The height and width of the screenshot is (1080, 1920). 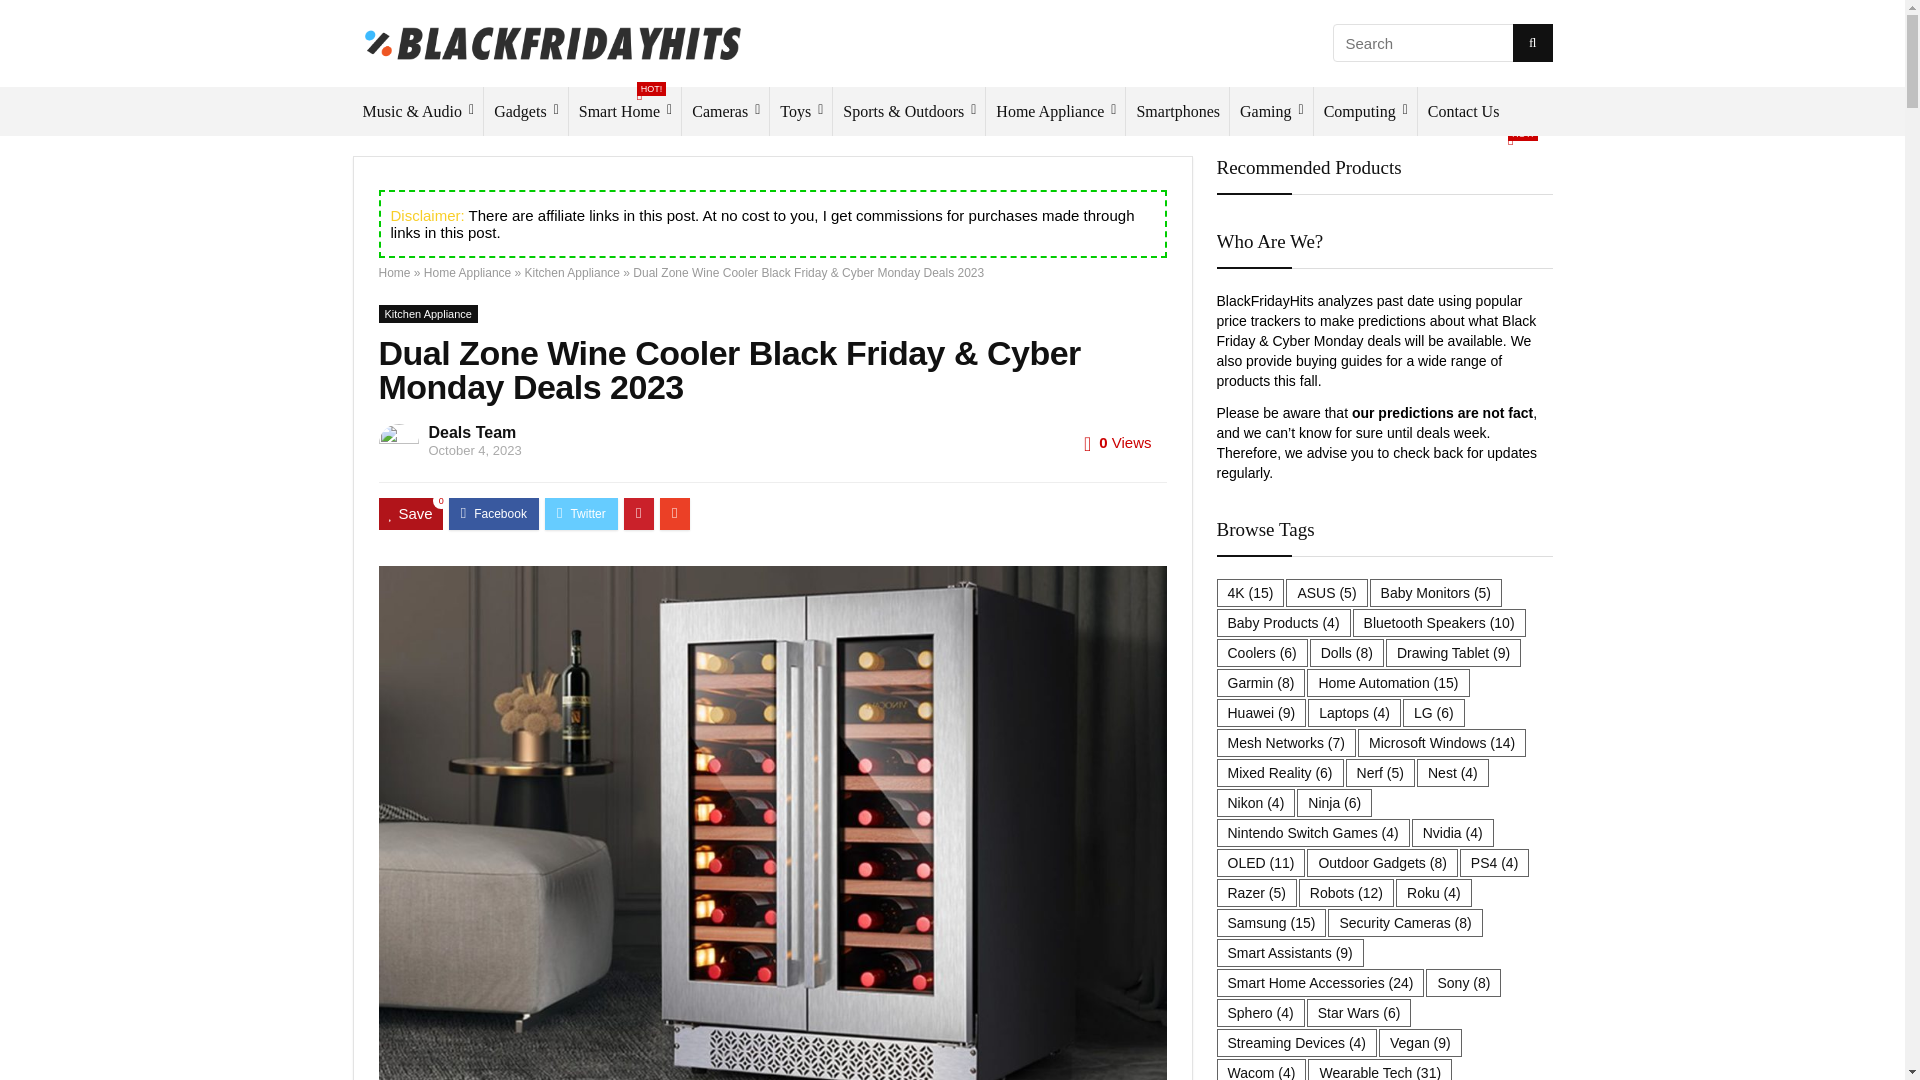 I want to click on View all posts in Kitchen Appliance, so click(x=427, y=313).